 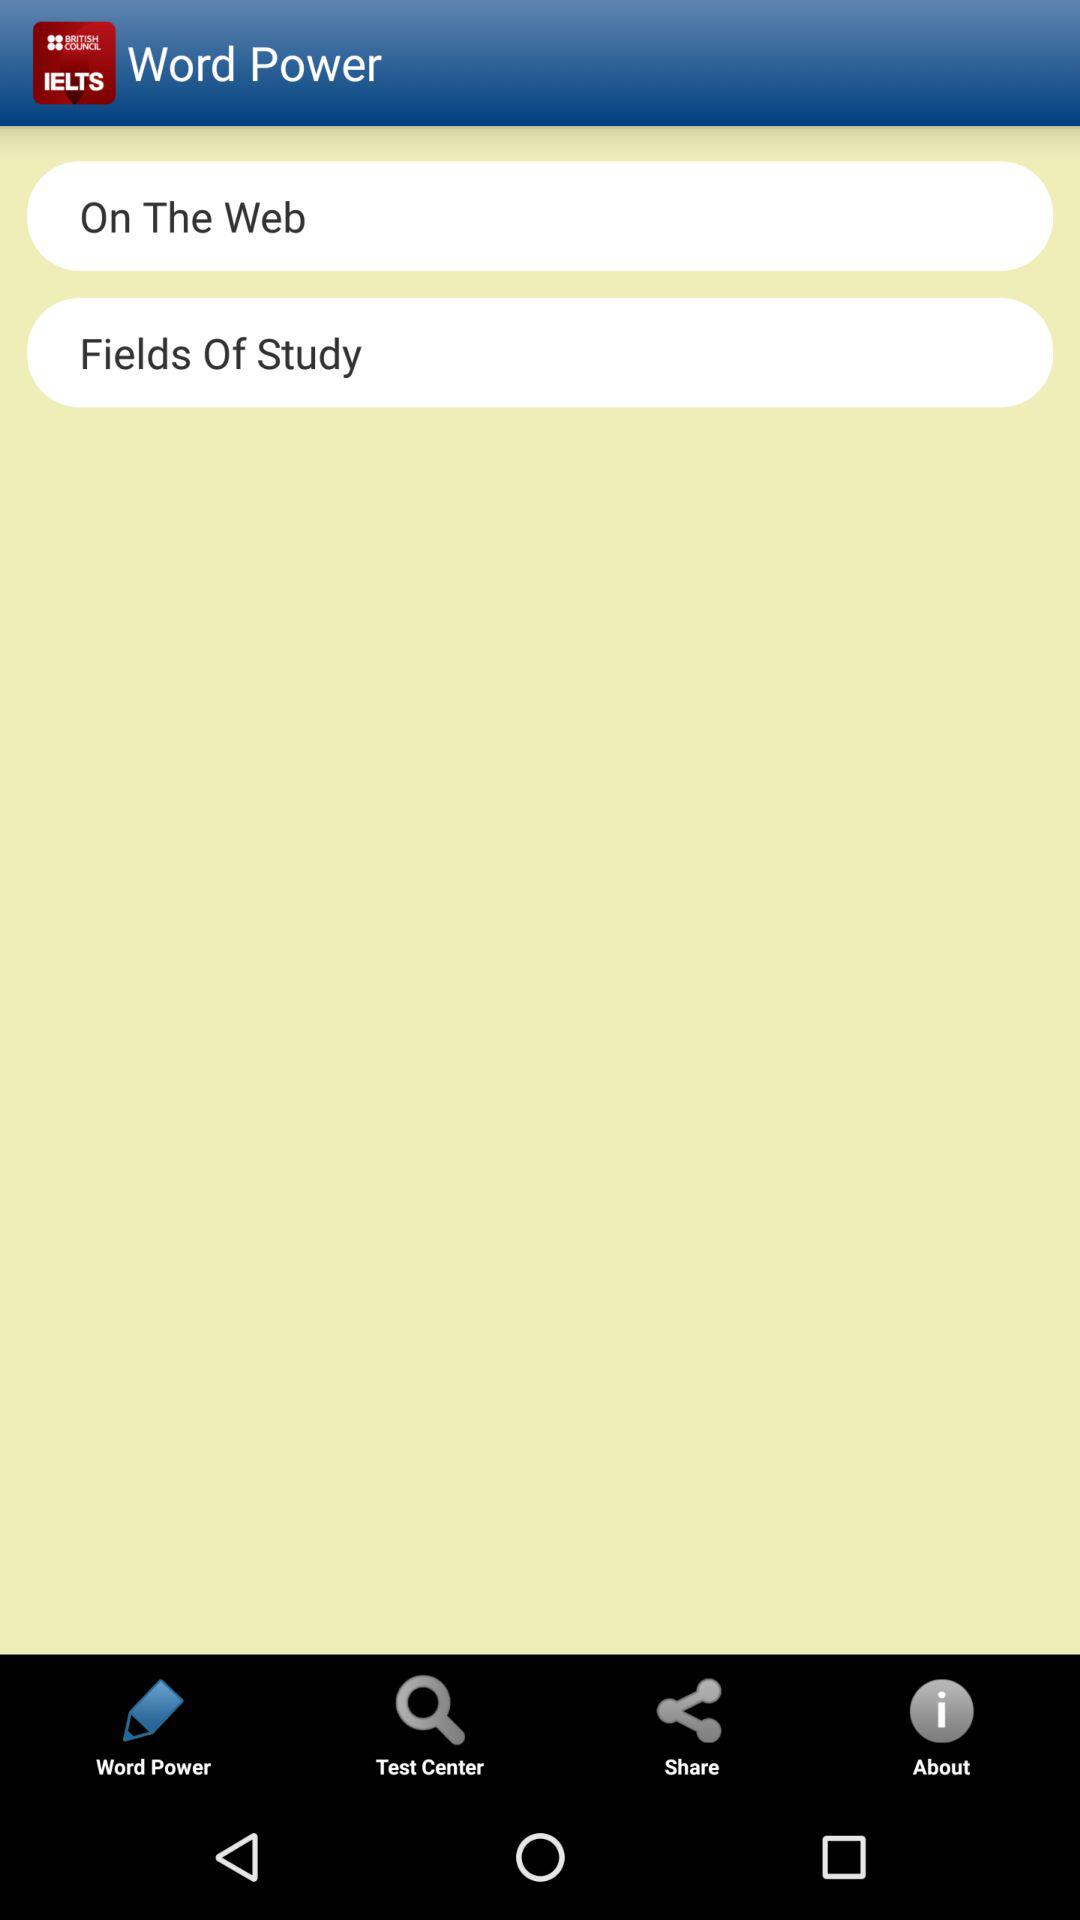 What do you see at coordinates (429, 1710) in the screenshot?
I see `link to test center` at bounding box center [429, 1710].